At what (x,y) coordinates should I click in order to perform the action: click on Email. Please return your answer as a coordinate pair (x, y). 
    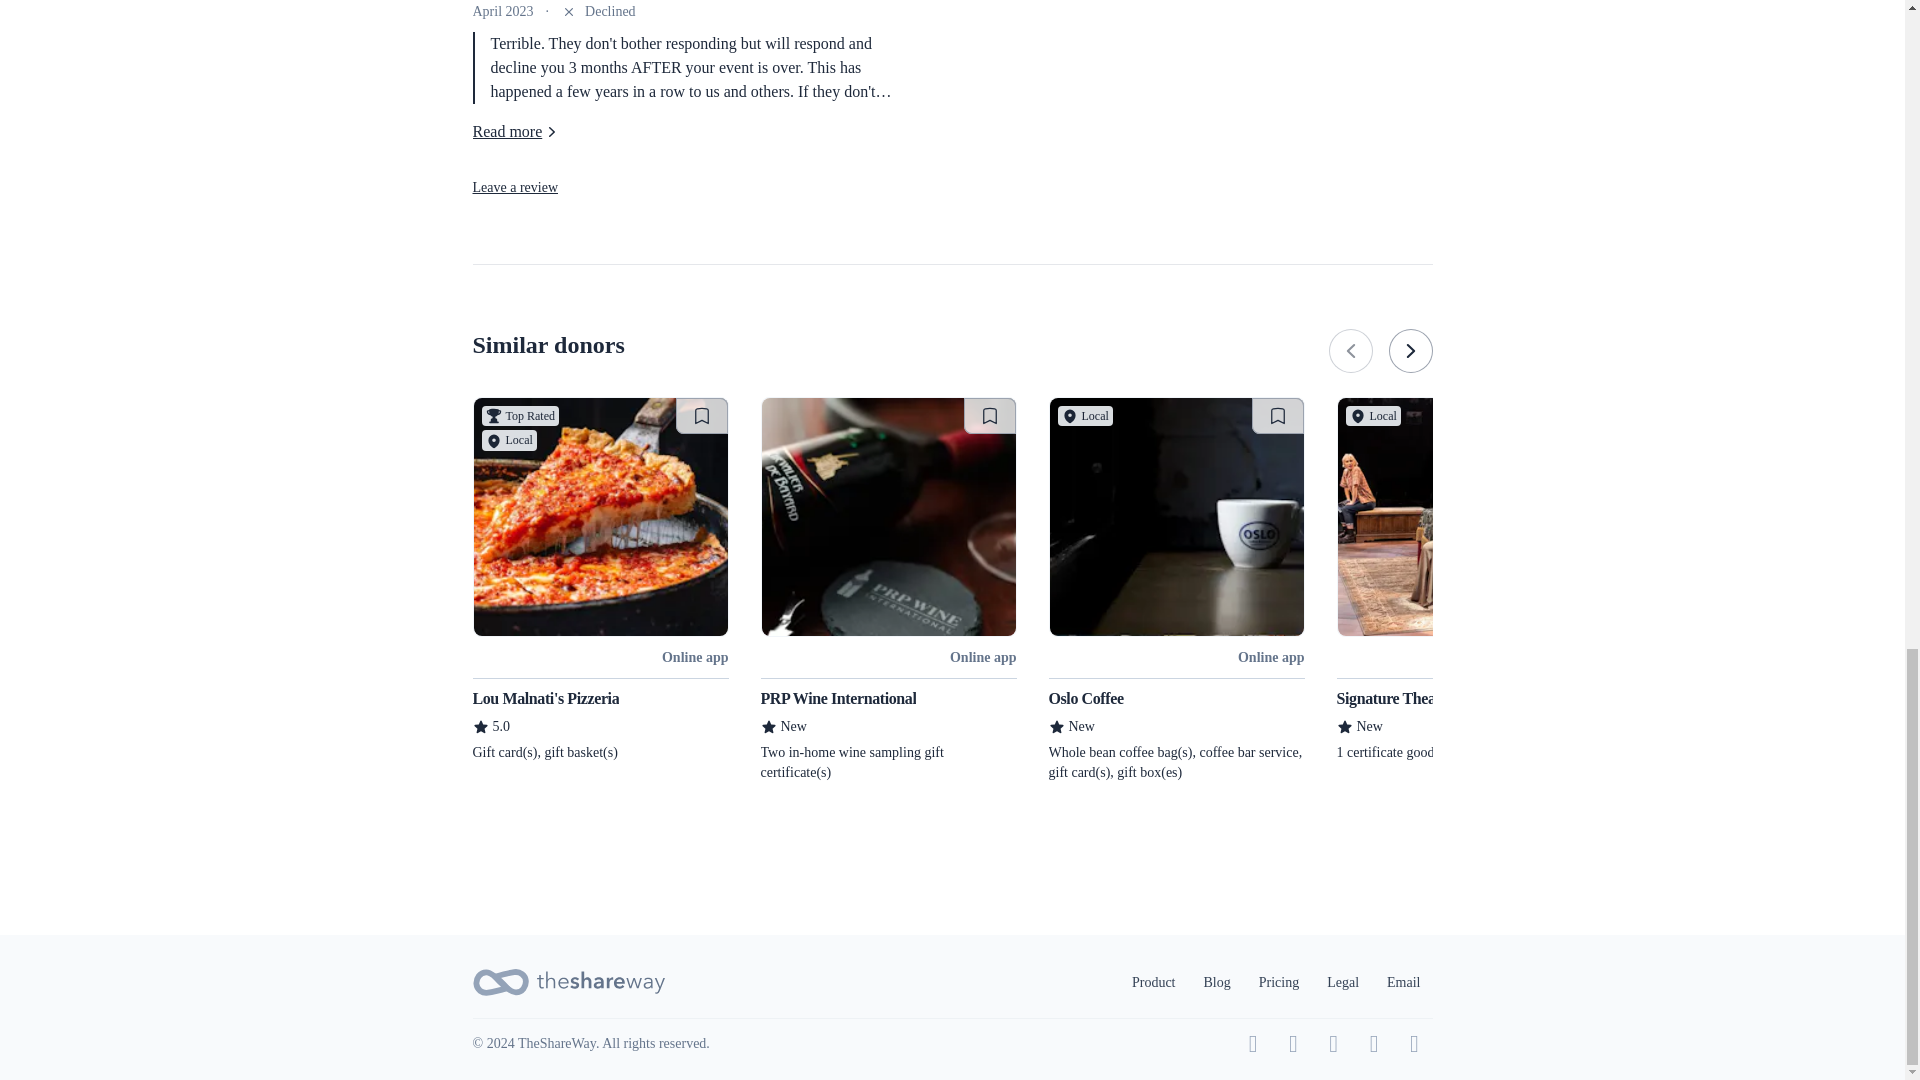
    Looking at the image, I should click on (1403, 983).